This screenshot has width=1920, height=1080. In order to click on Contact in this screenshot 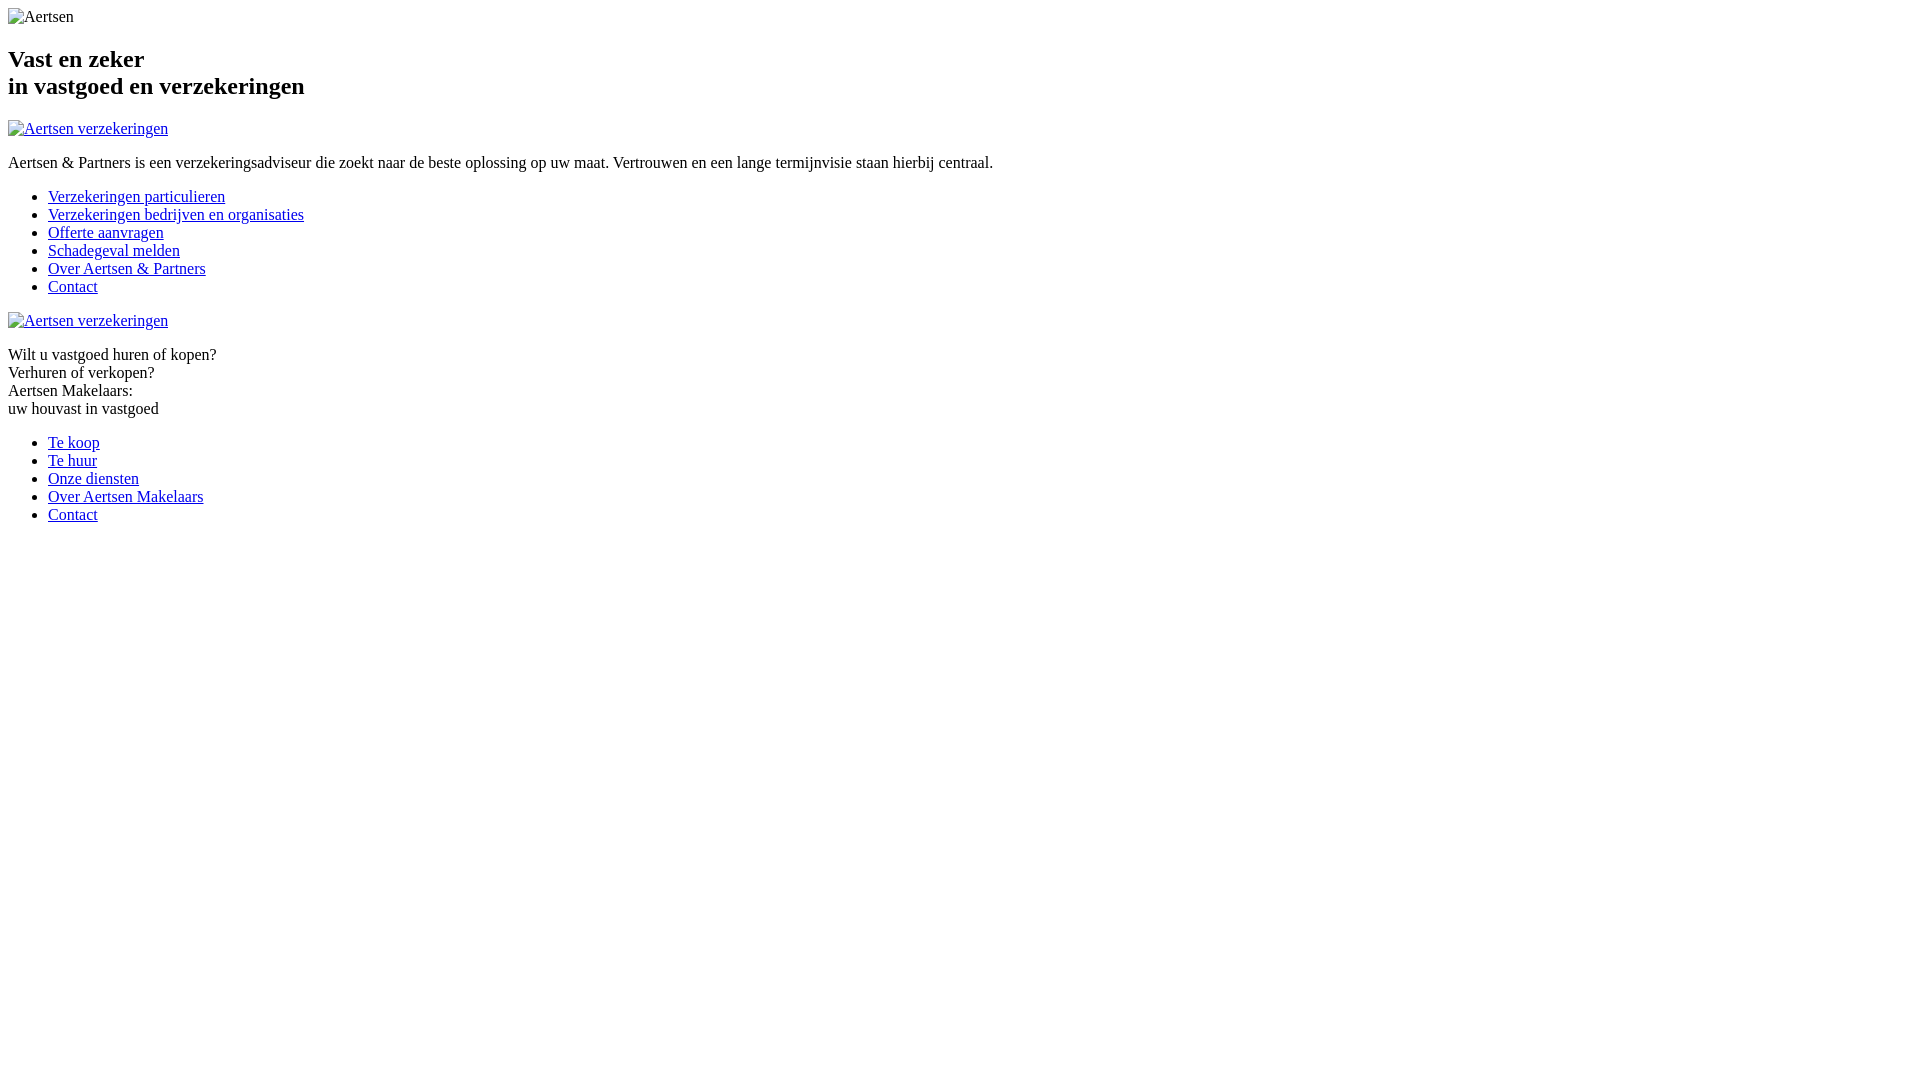, I will do `click(73, 286)`.